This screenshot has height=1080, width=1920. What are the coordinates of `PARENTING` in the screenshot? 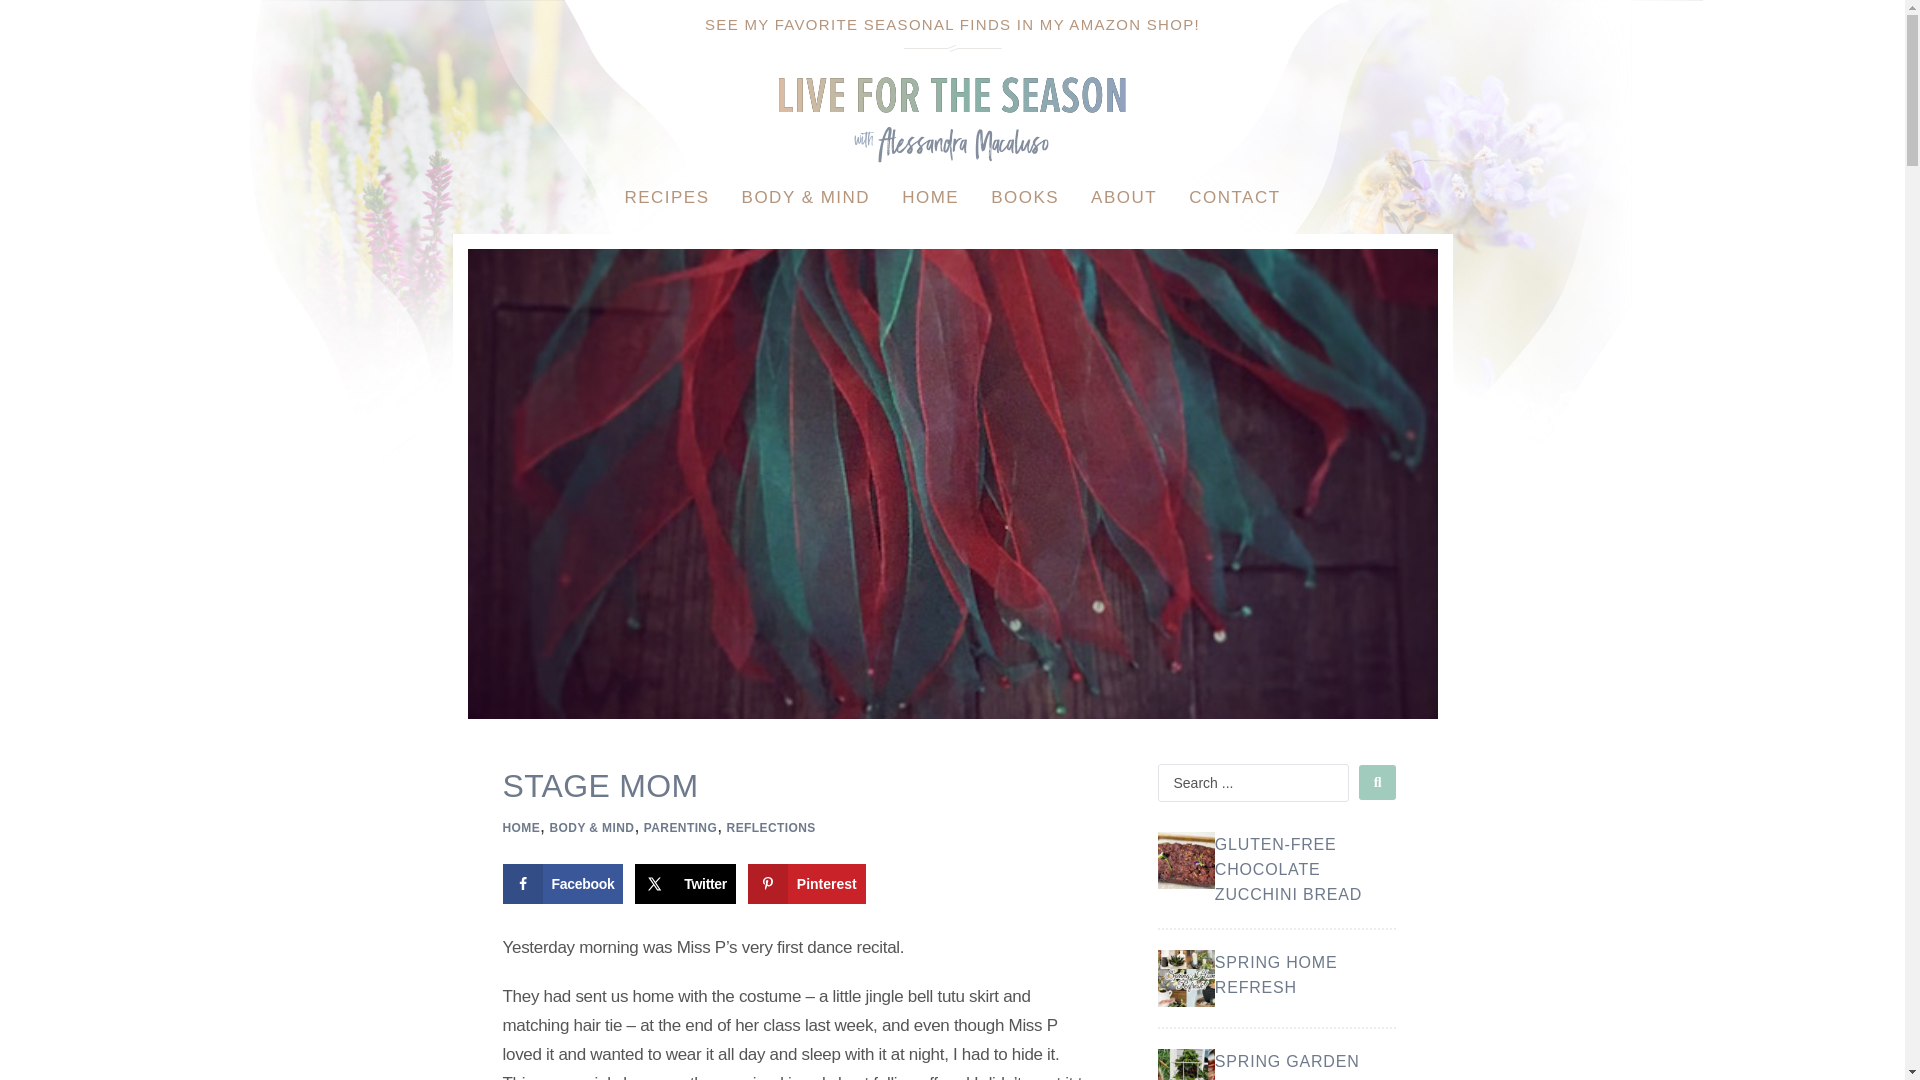 It's located at (680, 828).